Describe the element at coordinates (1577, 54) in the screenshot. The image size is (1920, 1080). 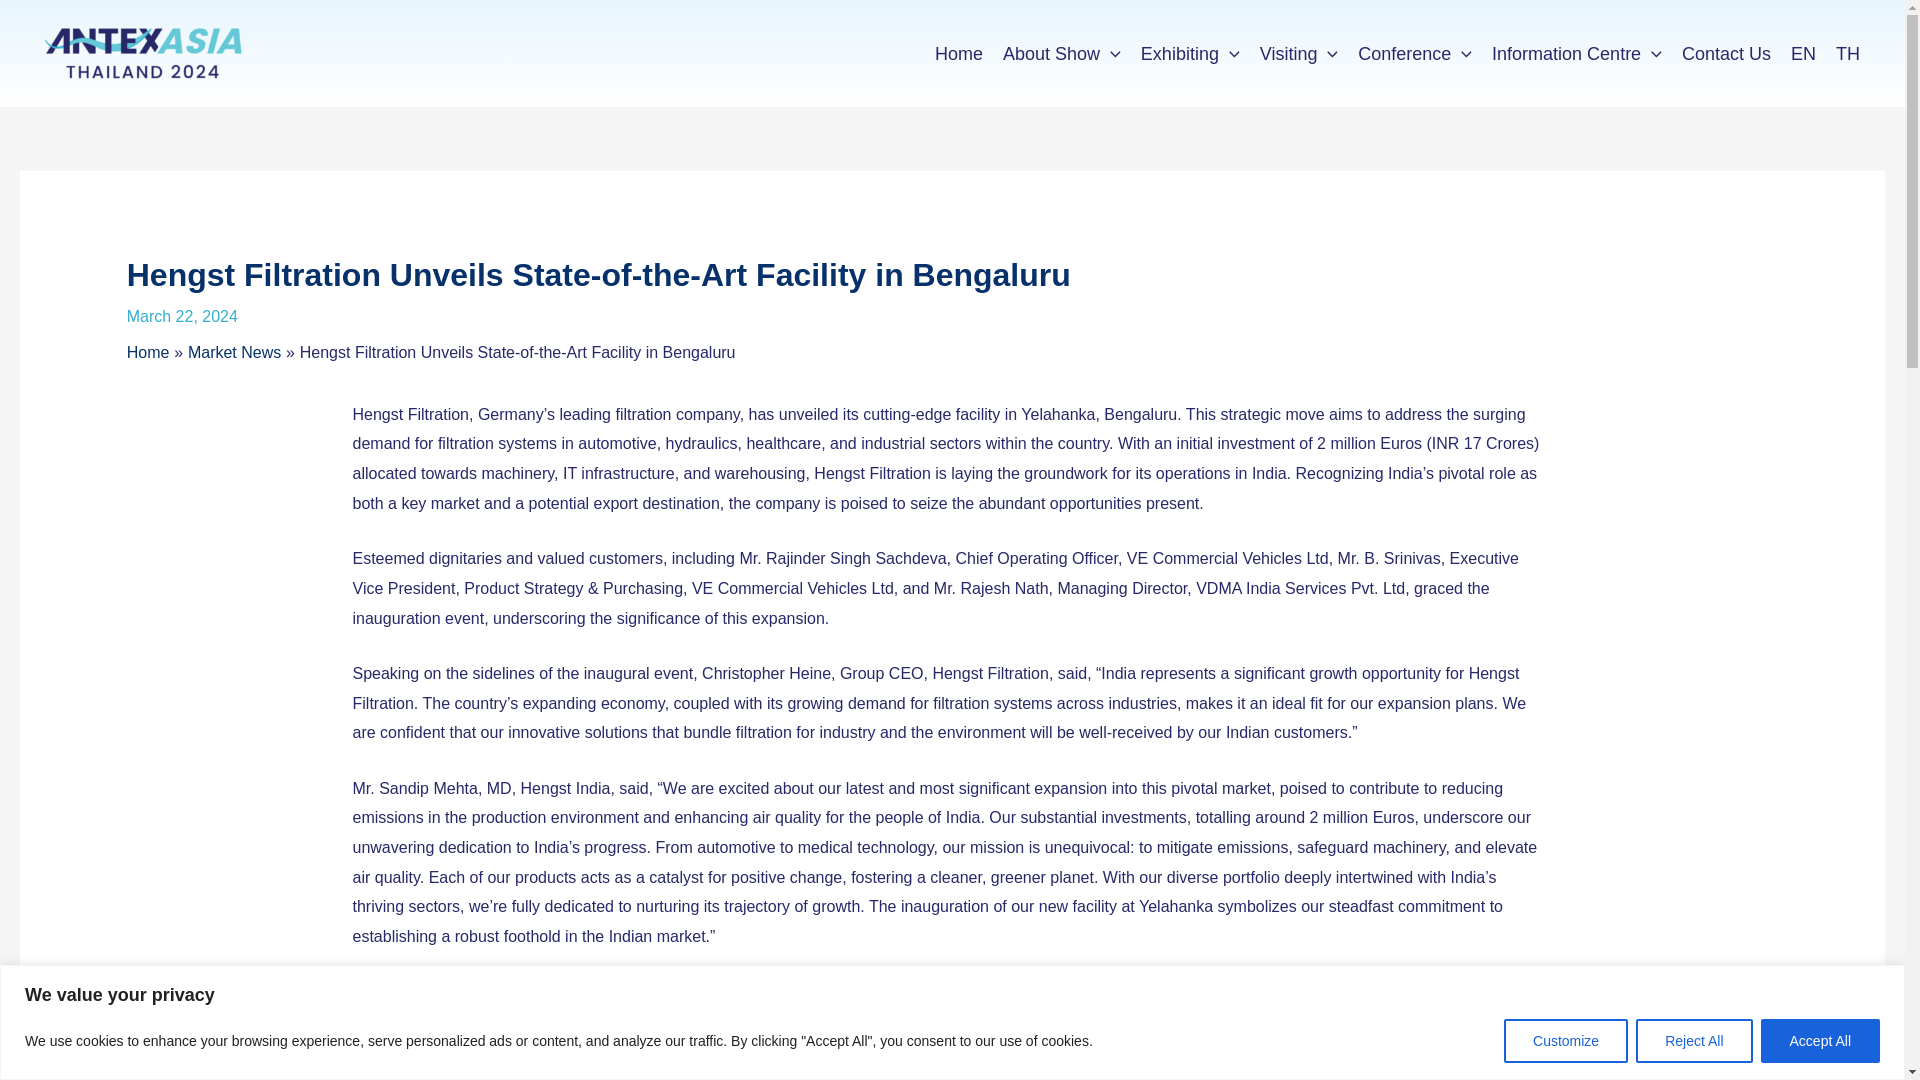
I see `Information Centre` at that location.